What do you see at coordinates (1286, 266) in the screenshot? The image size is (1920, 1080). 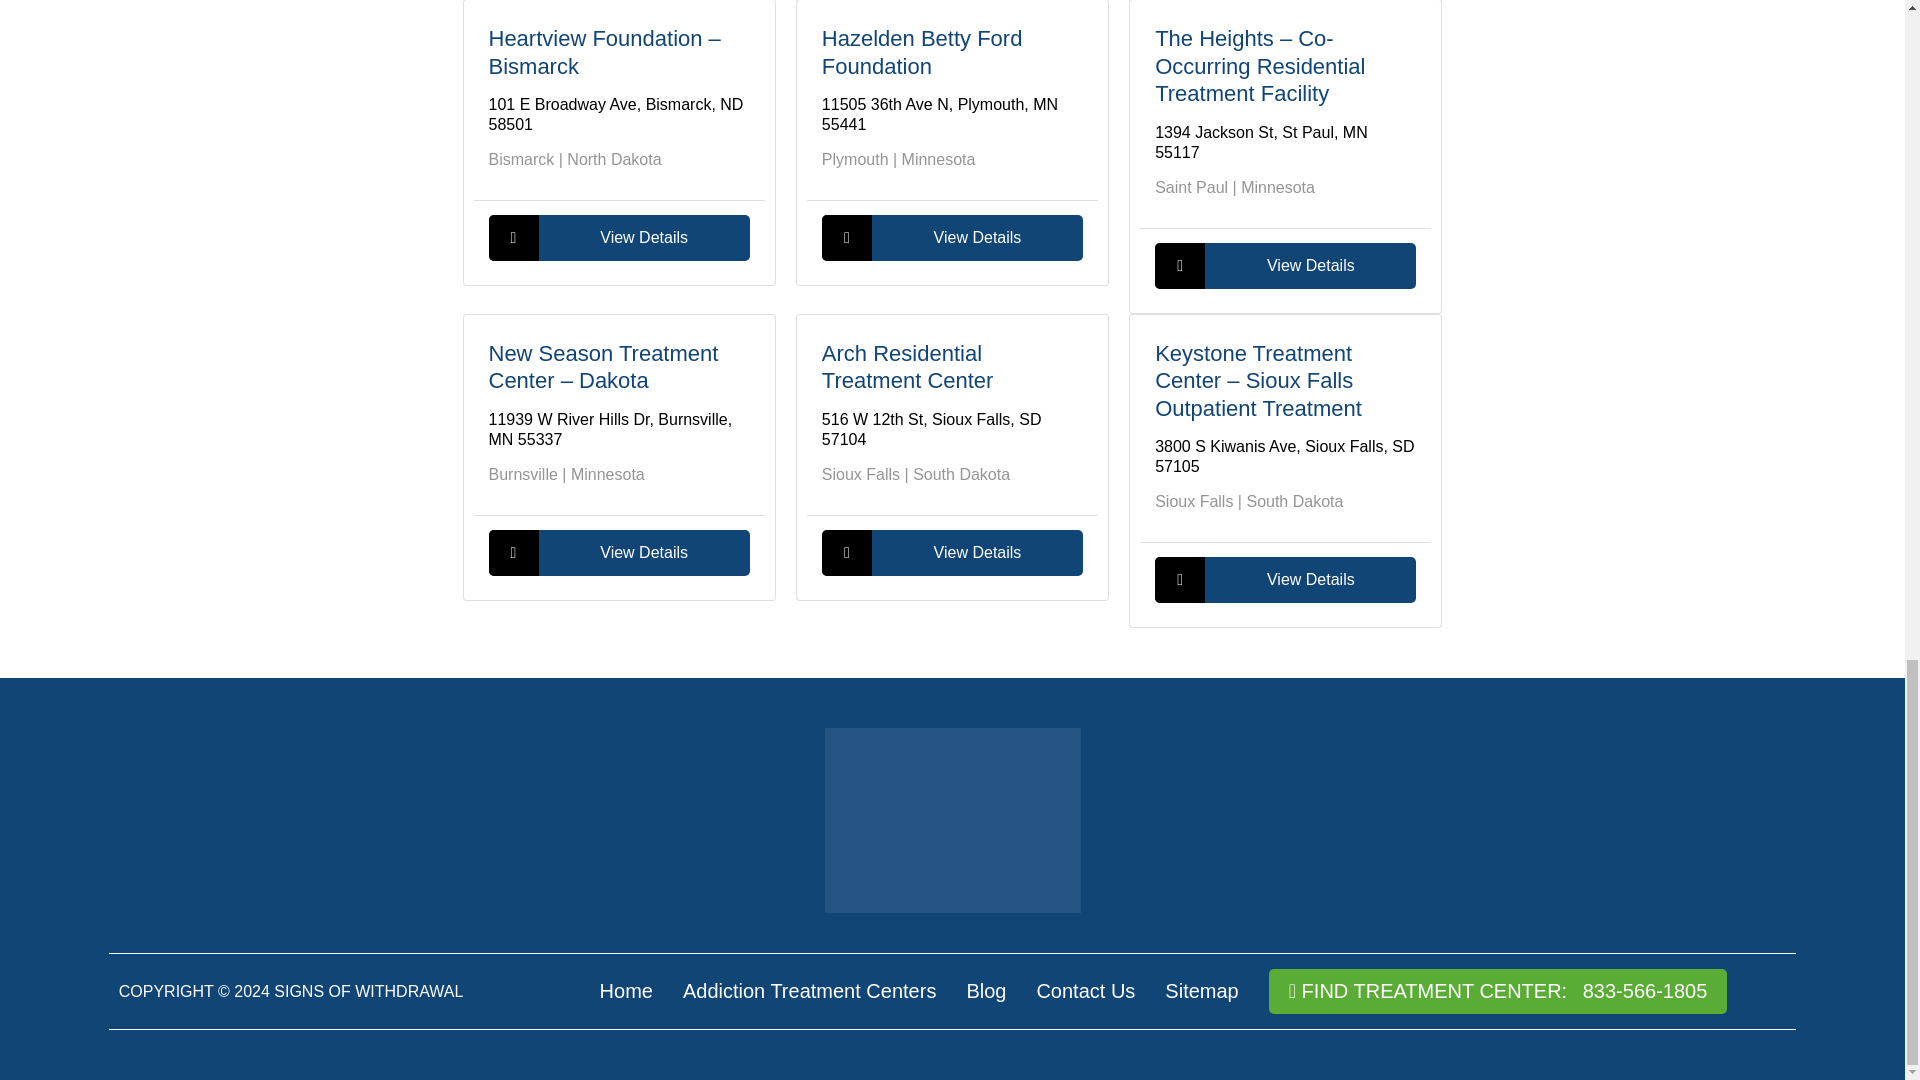 I see `View Details` at bounding box center [1286, 266].